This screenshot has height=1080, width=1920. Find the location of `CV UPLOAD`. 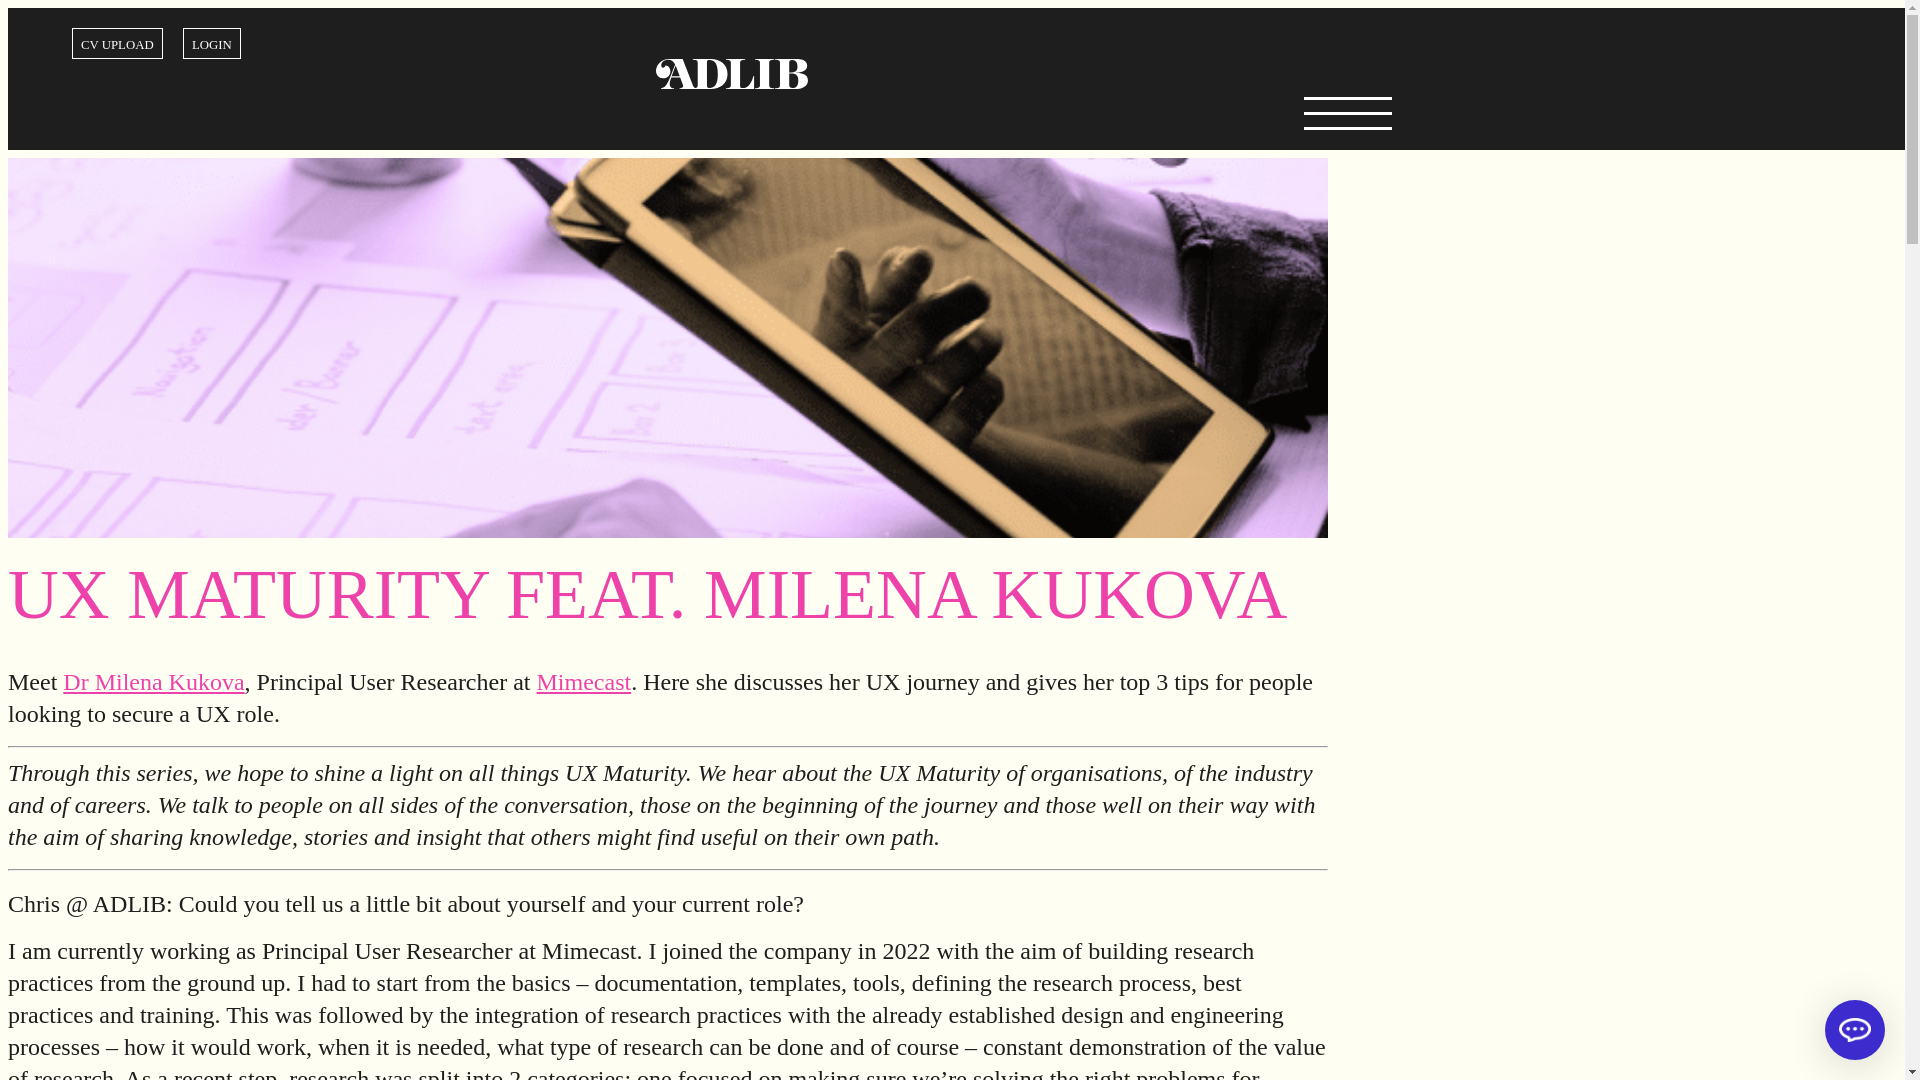

CV UPLOAD is located at coordinates (118, 44).